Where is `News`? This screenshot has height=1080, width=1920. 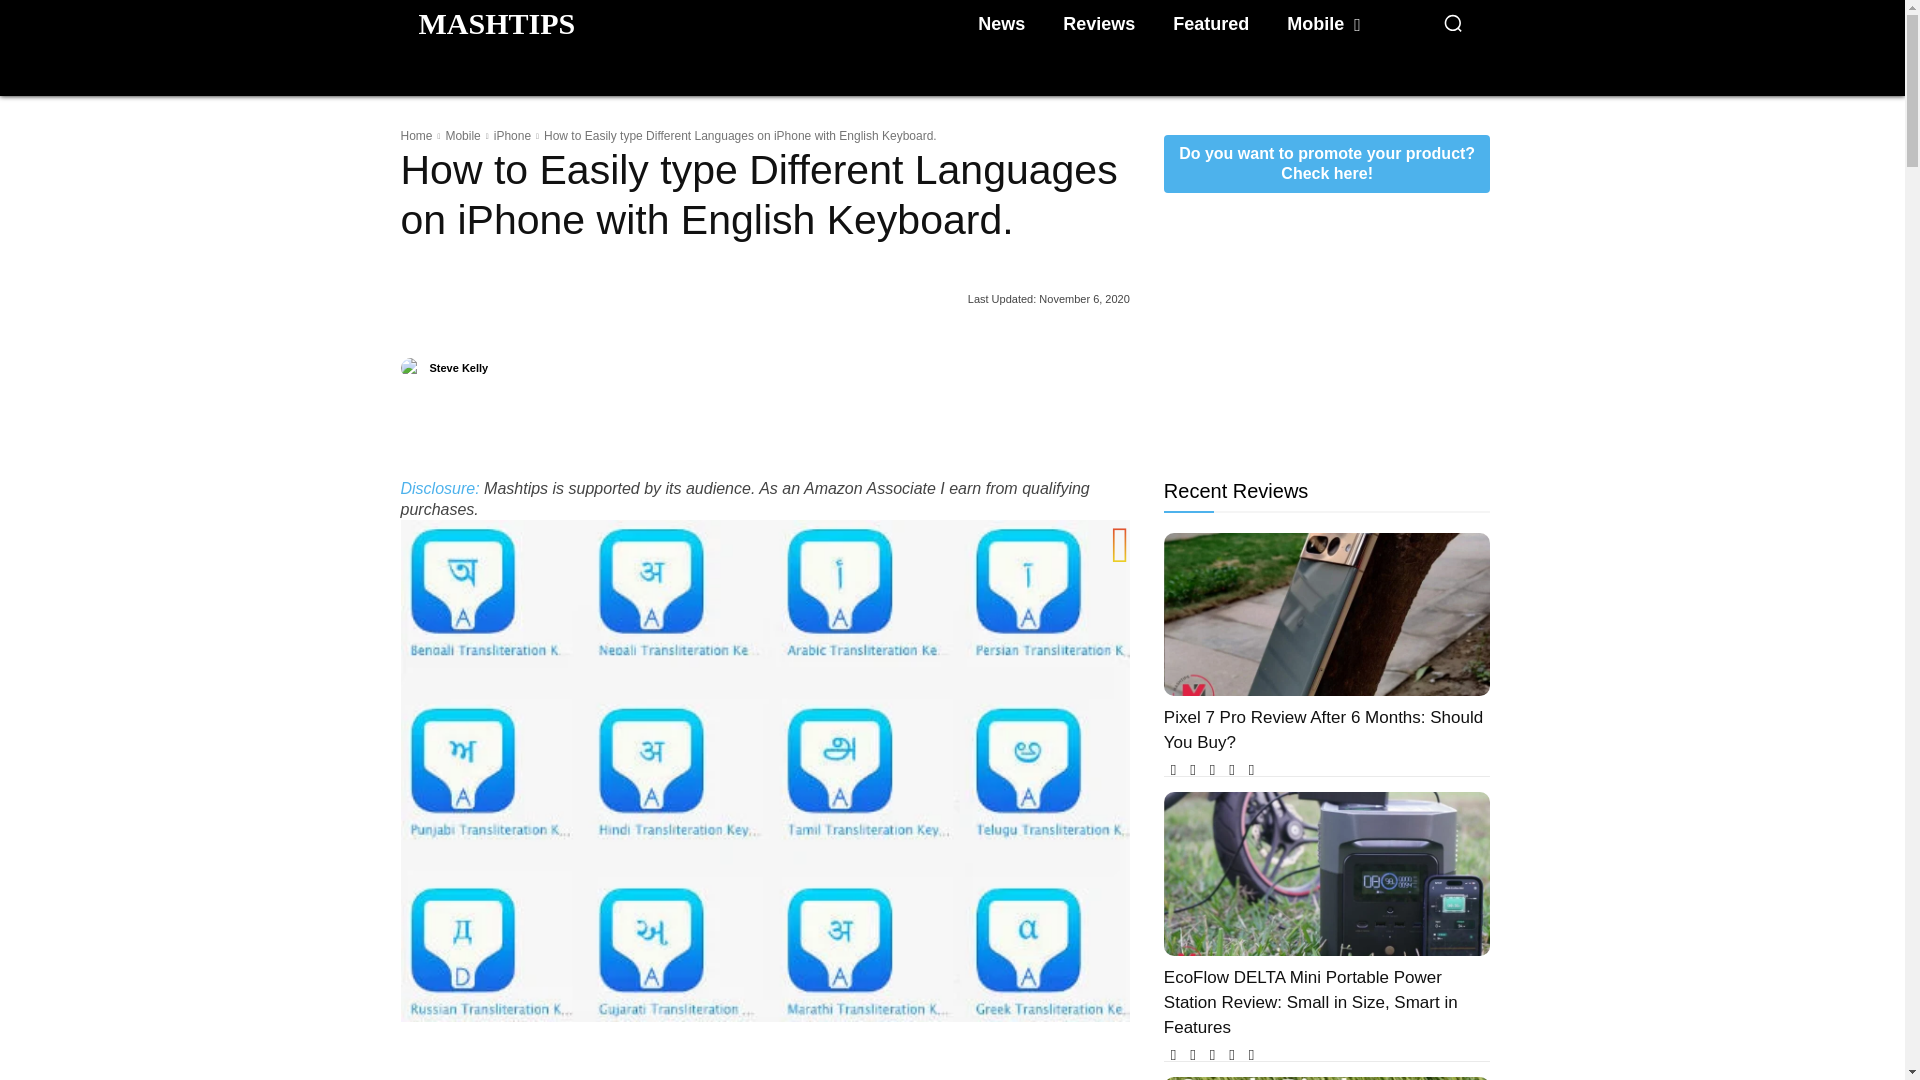
News is located at coordinates (1000, 24).